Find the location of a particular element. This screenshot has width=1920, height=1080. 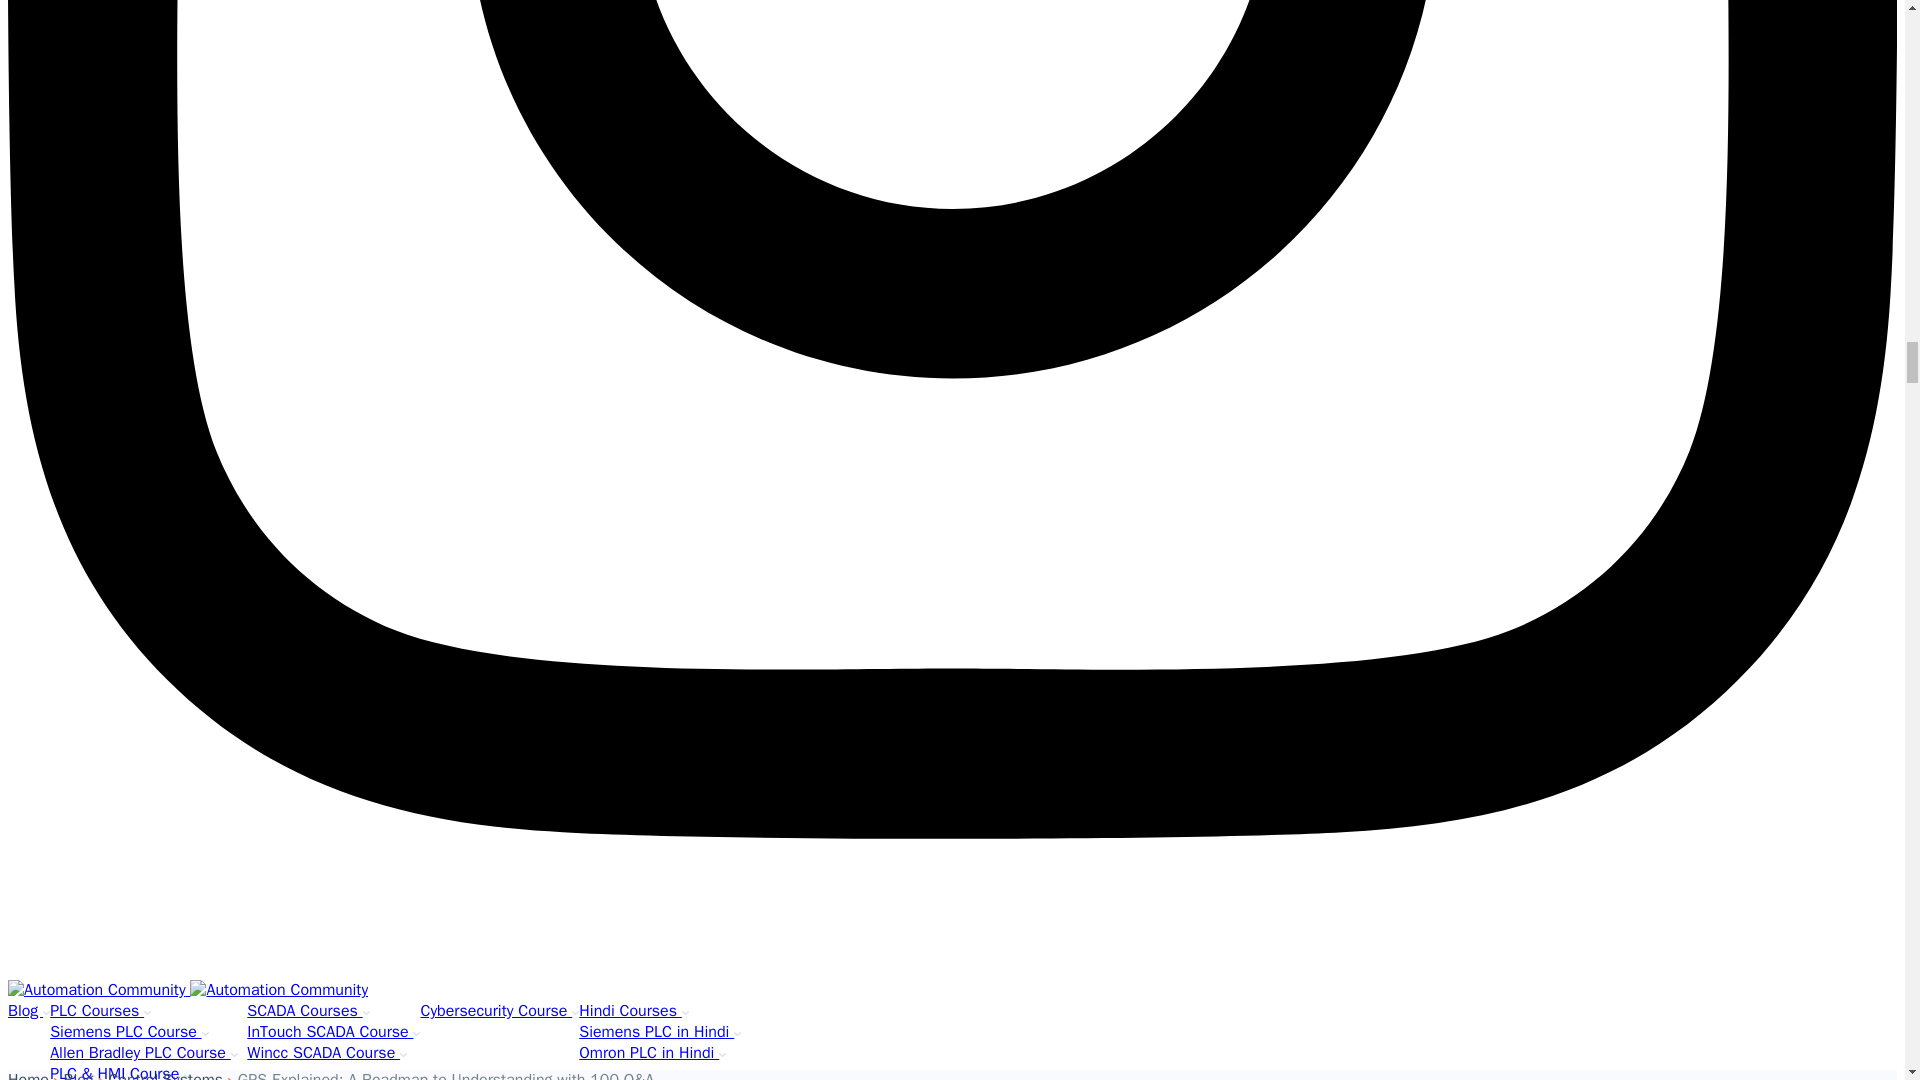

Automation Community is located at coordinates (98, 990).